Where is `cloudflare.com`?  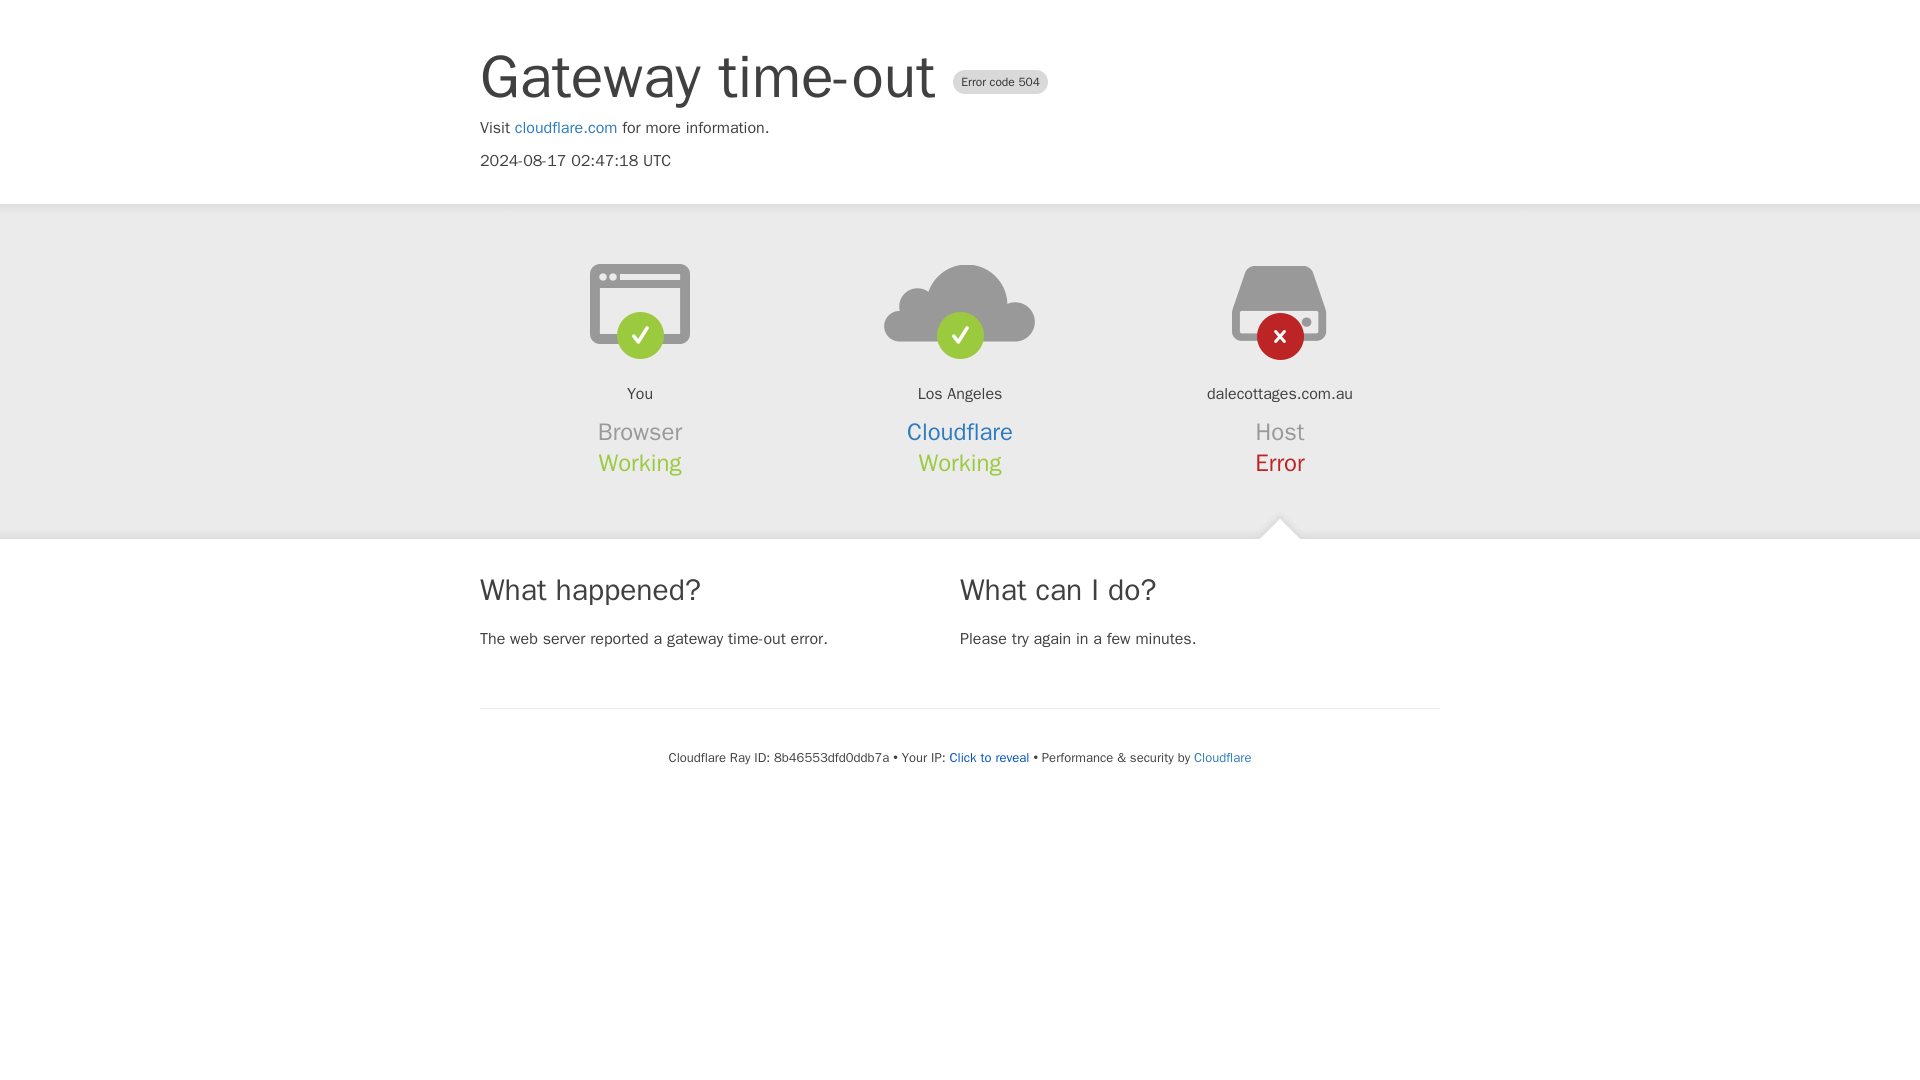 cloudflare.com is located at coordinates (566, 128).